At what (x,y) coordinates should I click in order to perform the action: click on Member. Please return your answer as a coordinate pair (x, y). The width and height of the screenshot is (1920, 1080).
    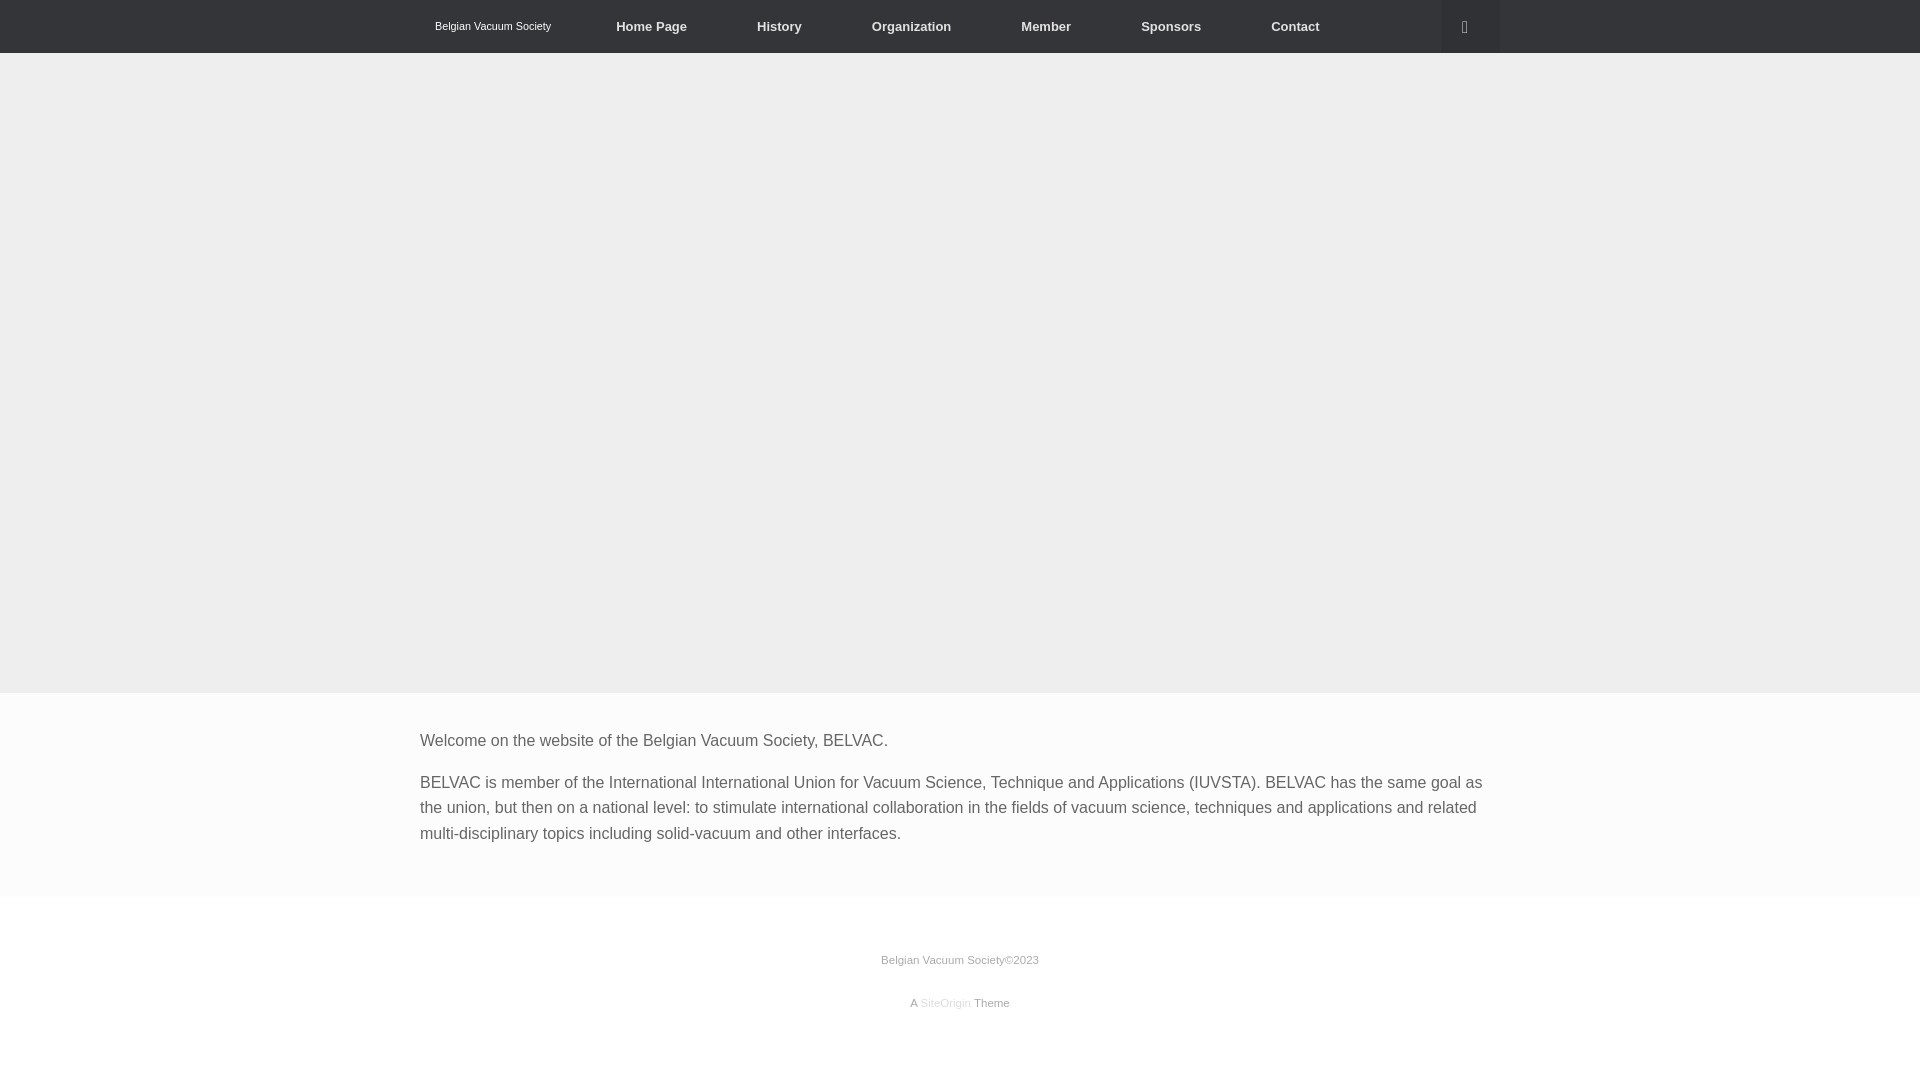
    Looking at the image, I should click on (1046, 26).